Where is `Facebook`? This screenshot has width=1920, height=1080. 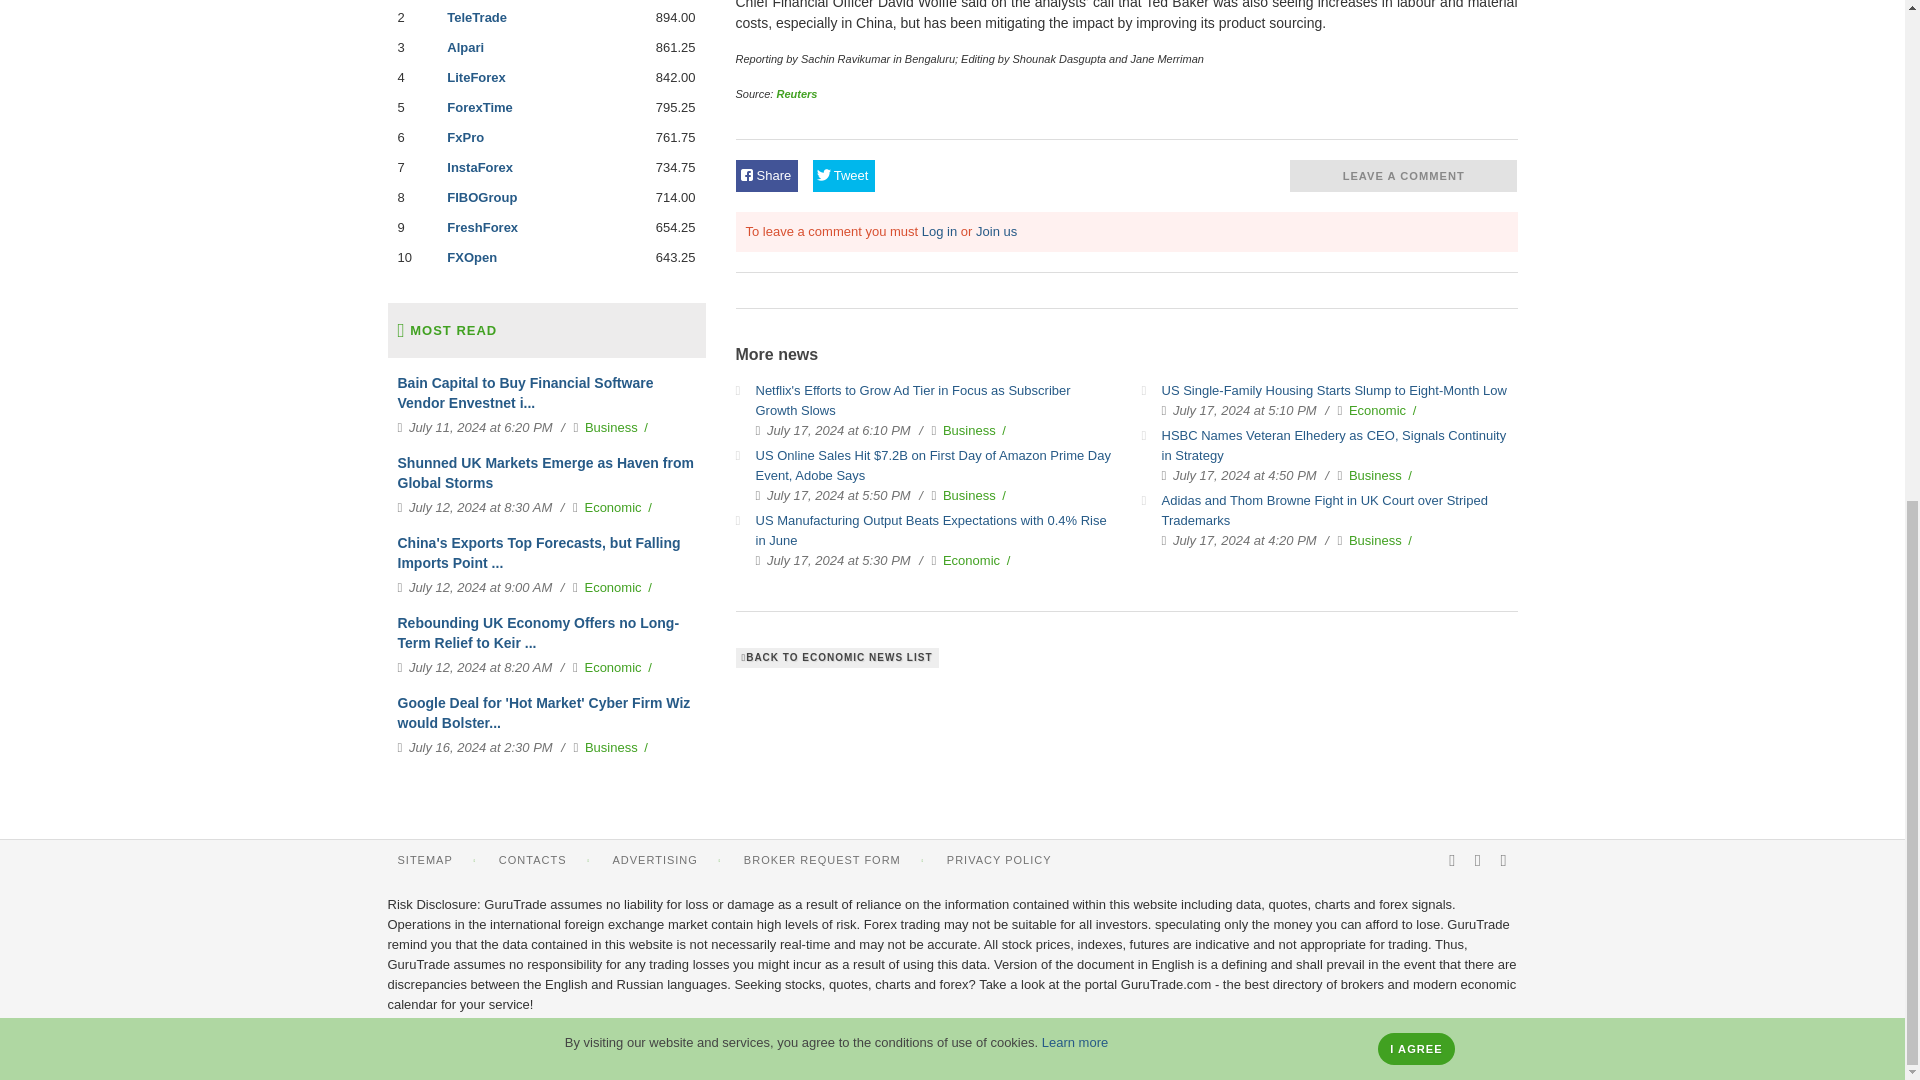 Facebook is located at coordinates (1478, 860).